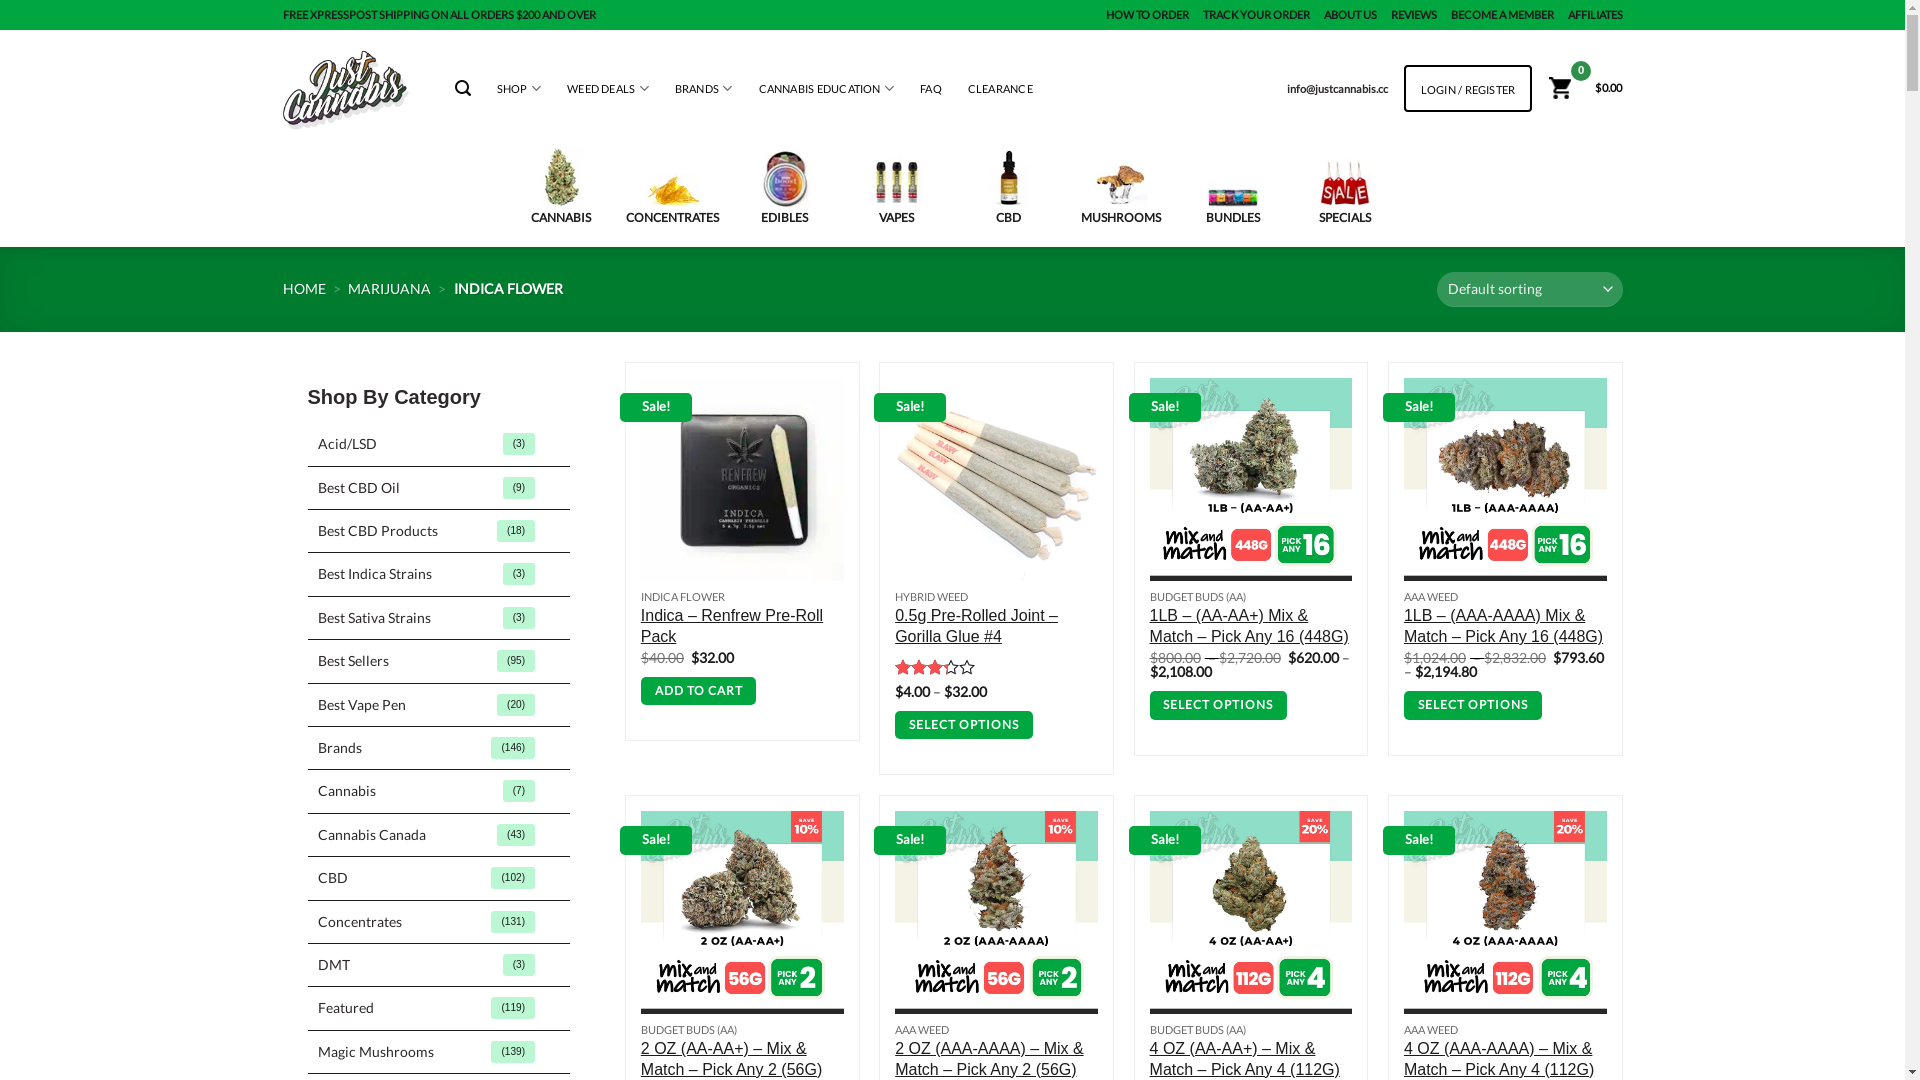  Describe the element at coordinates (931, 88) in the screenshot. I see `FAQ` at that location.